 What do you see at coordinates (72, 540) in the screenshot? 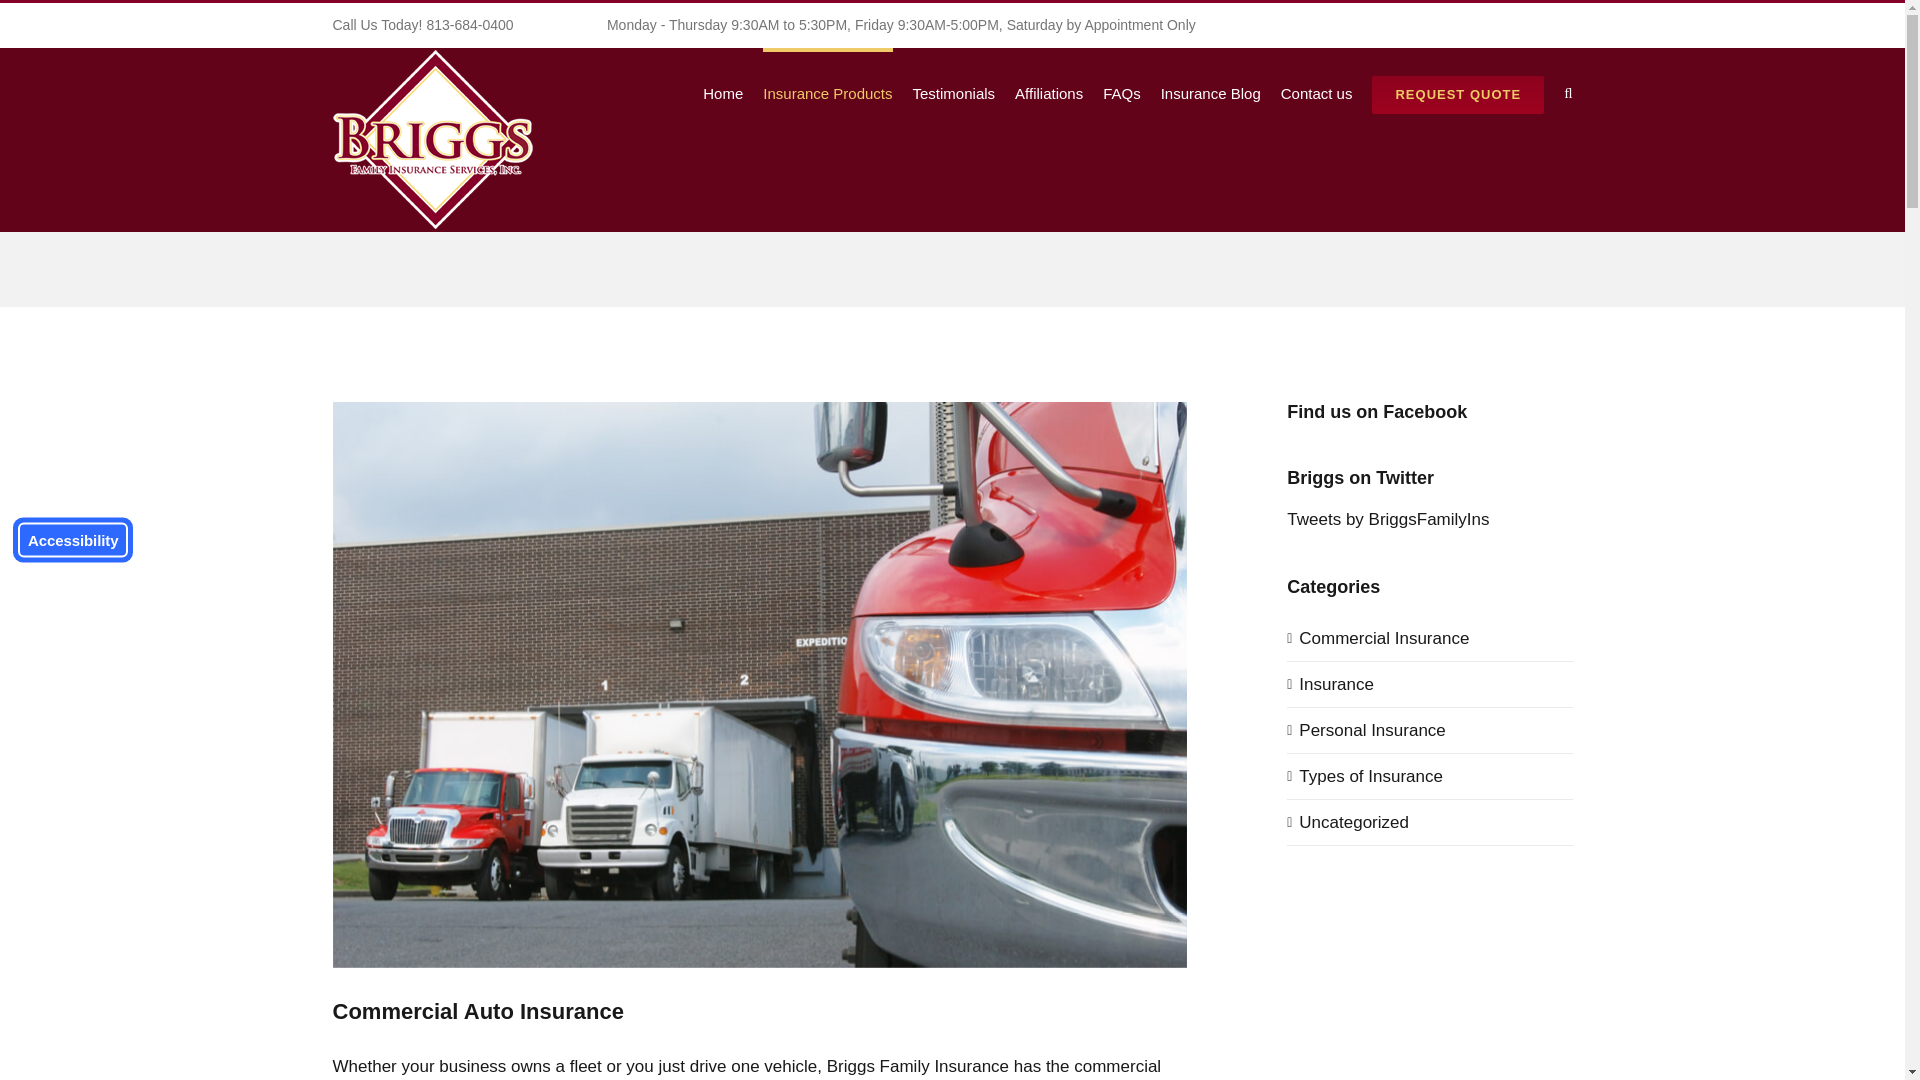
I see `Accessibility Menu` at bounding box center [72, 540].